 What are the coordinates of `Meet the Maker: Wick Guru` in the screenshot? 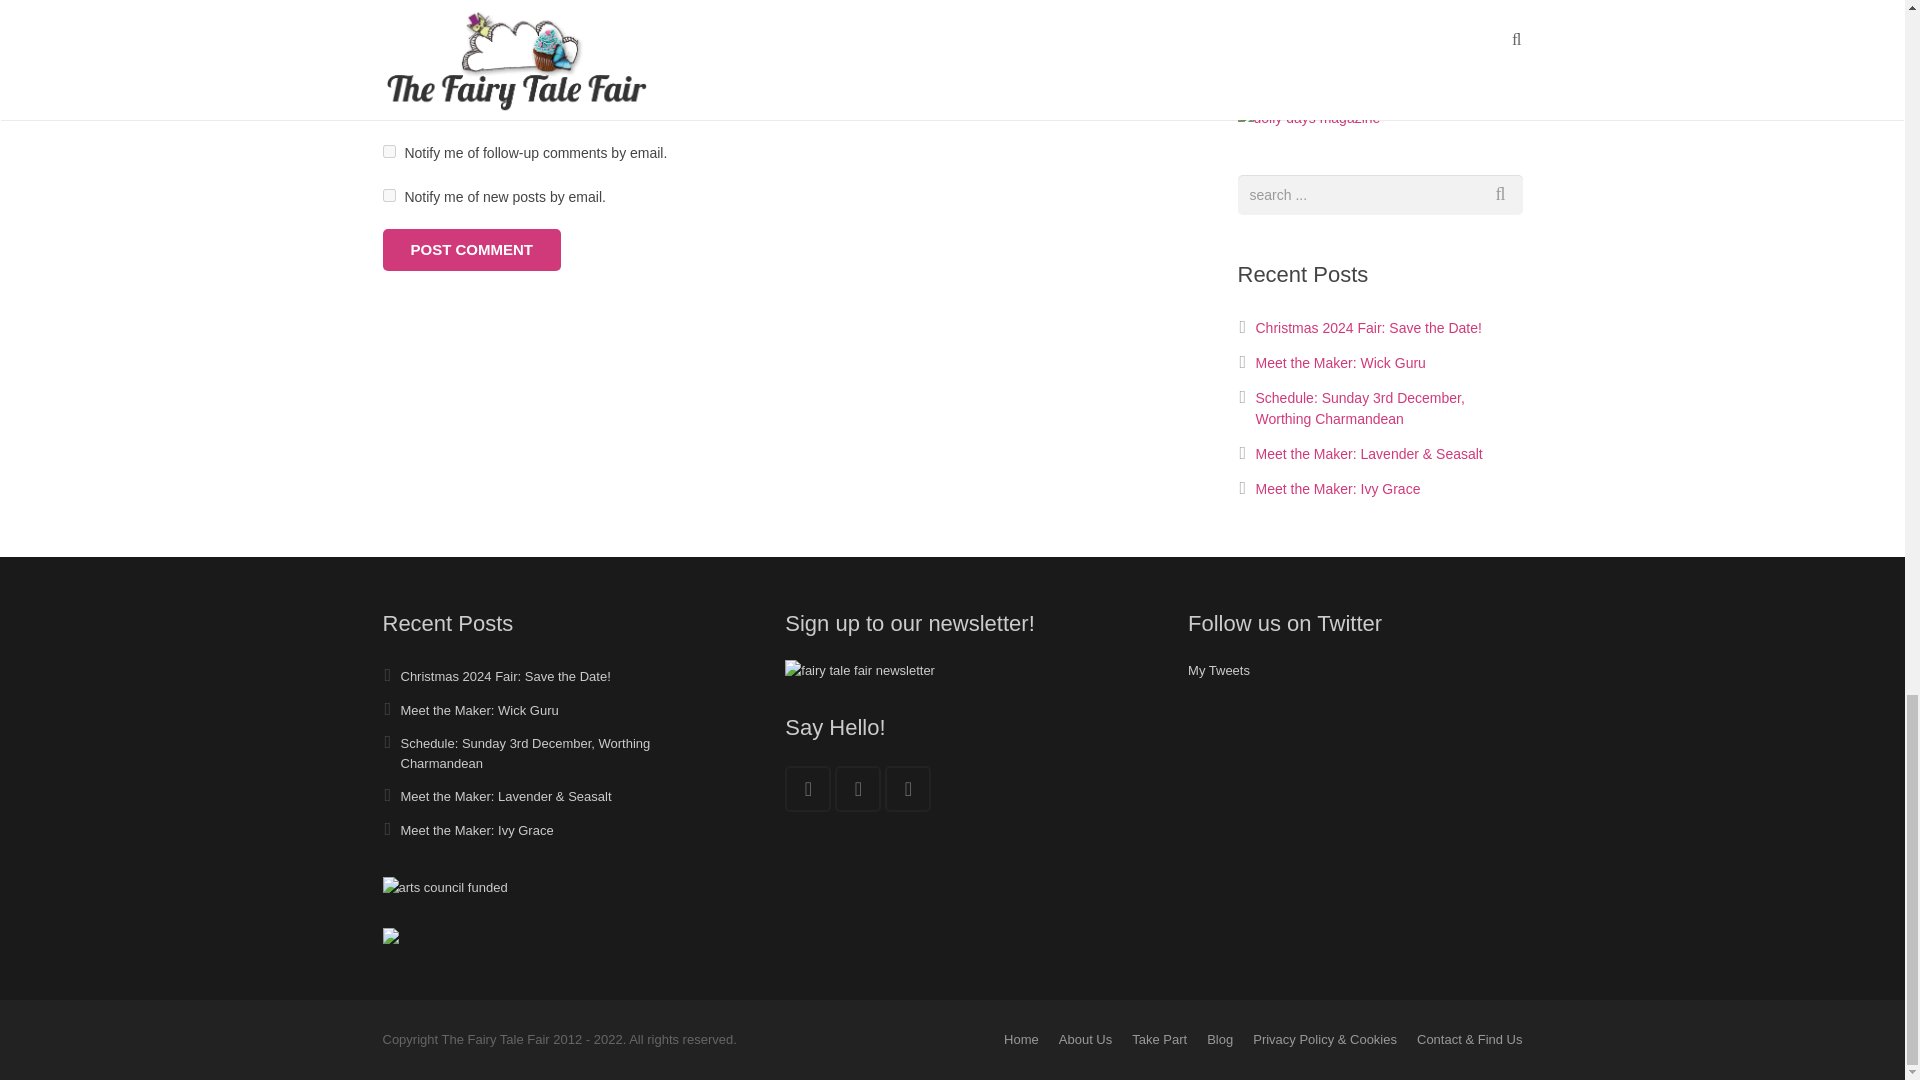 It's located at (1340, 363).